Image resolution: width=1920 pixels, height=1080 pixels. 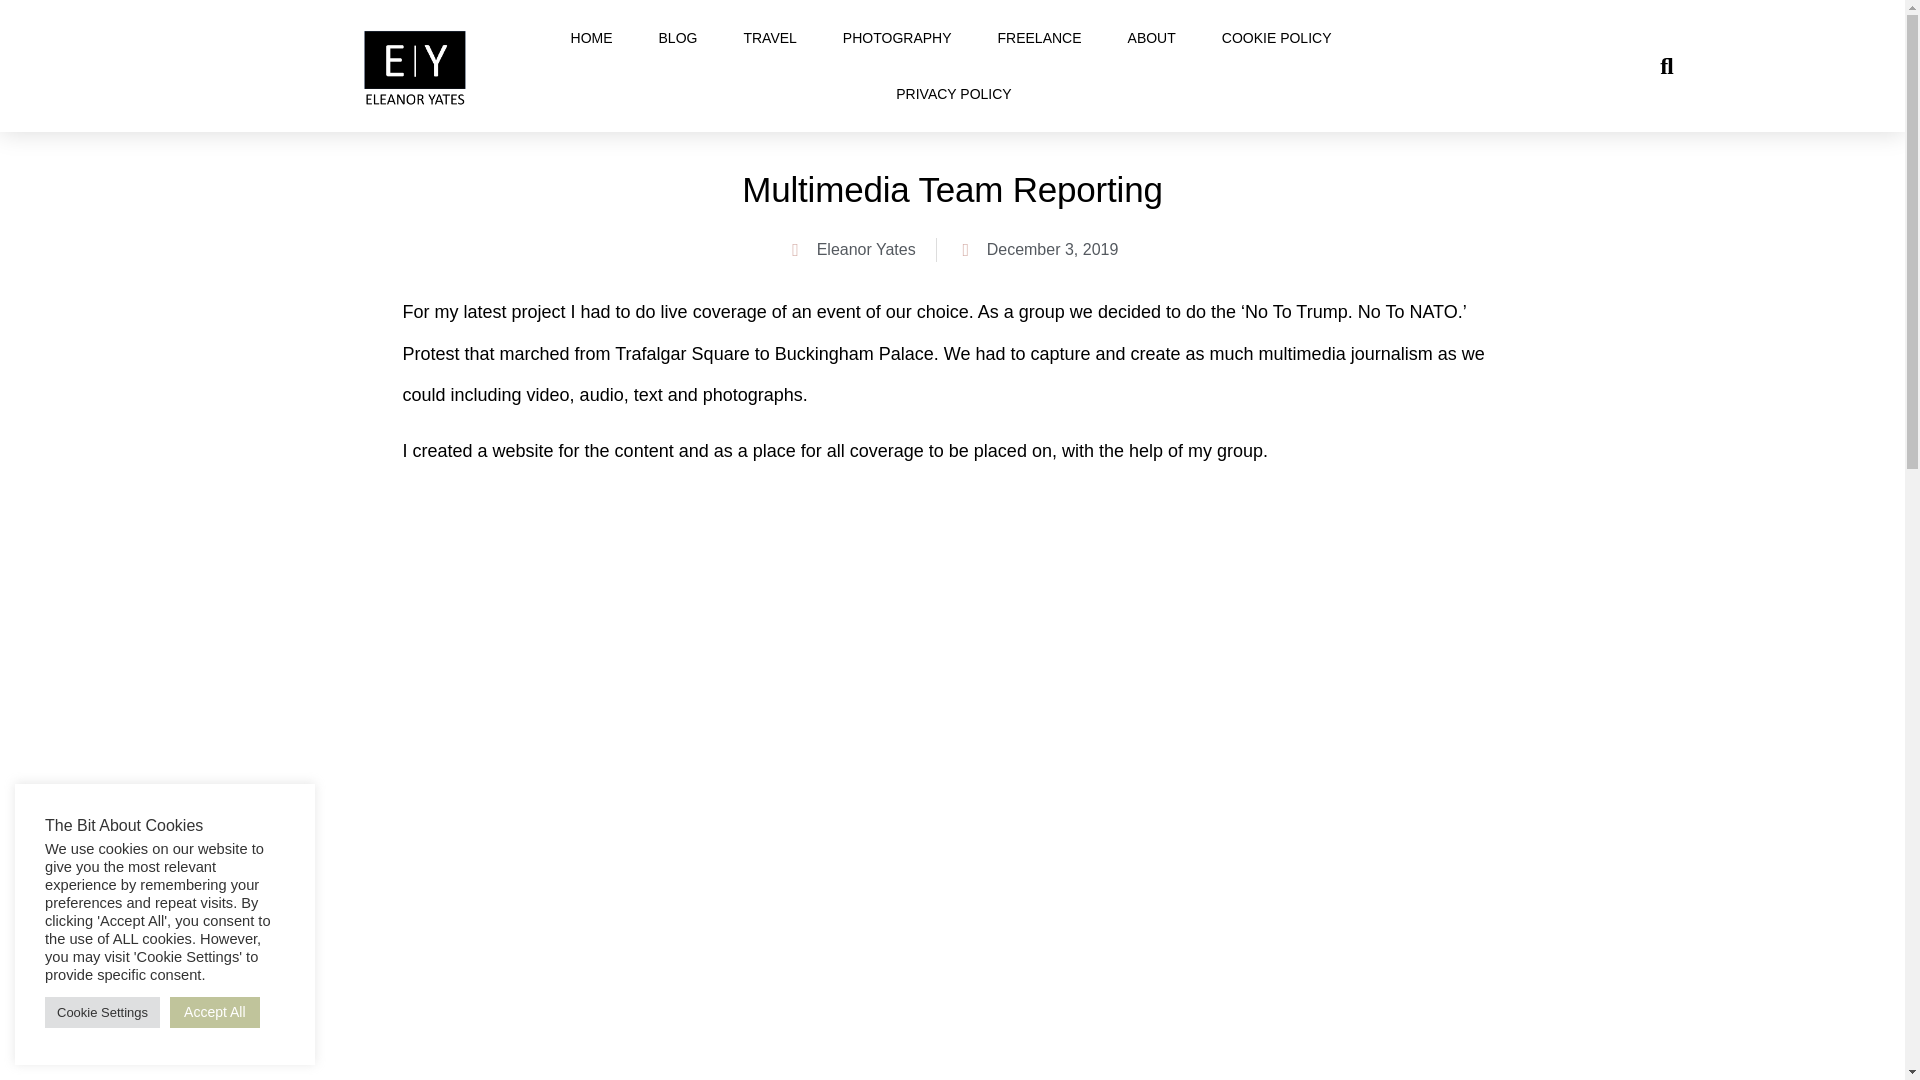 I want to click on TRAVEL, so click(x=770, y=37).